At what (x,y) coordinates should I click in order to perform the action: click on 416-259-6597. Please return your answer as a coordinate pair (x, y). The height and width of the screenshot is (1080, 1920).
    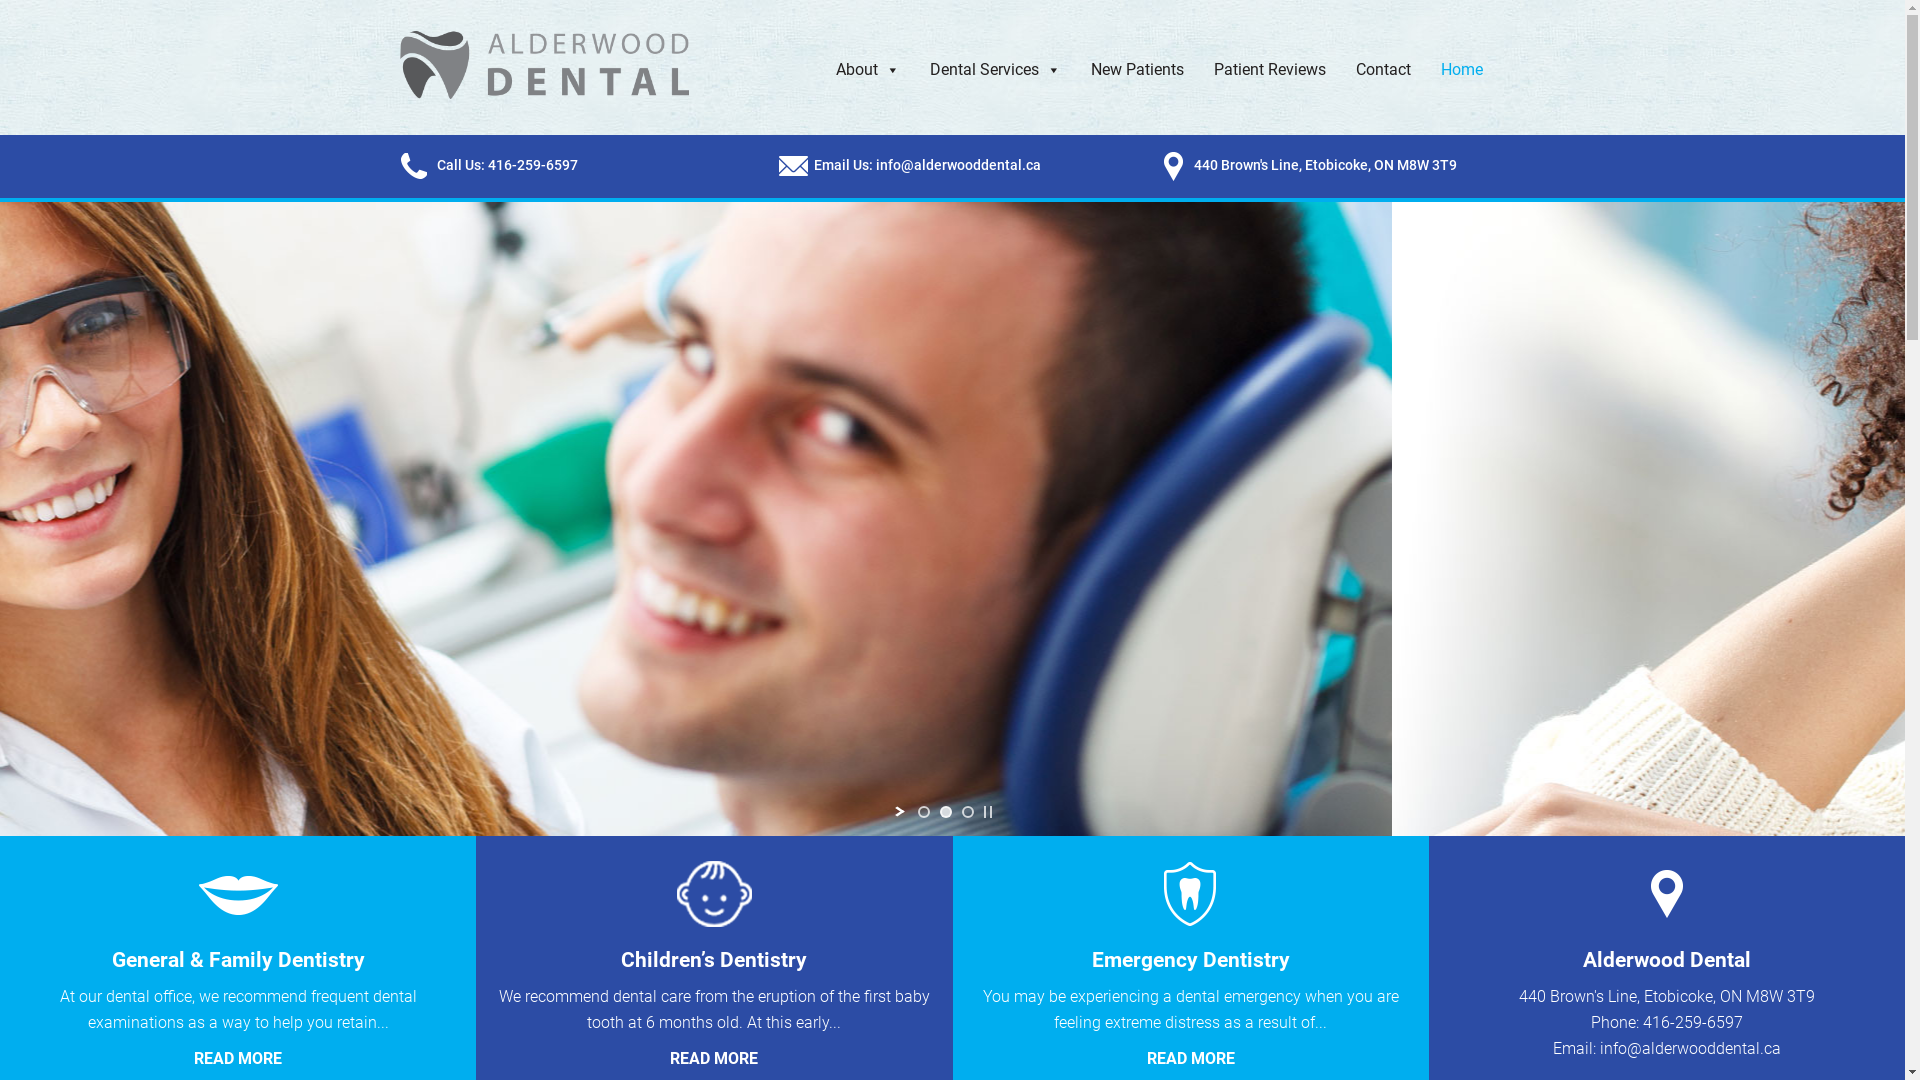
    Looking at the image, I should click on (1693, 1022).